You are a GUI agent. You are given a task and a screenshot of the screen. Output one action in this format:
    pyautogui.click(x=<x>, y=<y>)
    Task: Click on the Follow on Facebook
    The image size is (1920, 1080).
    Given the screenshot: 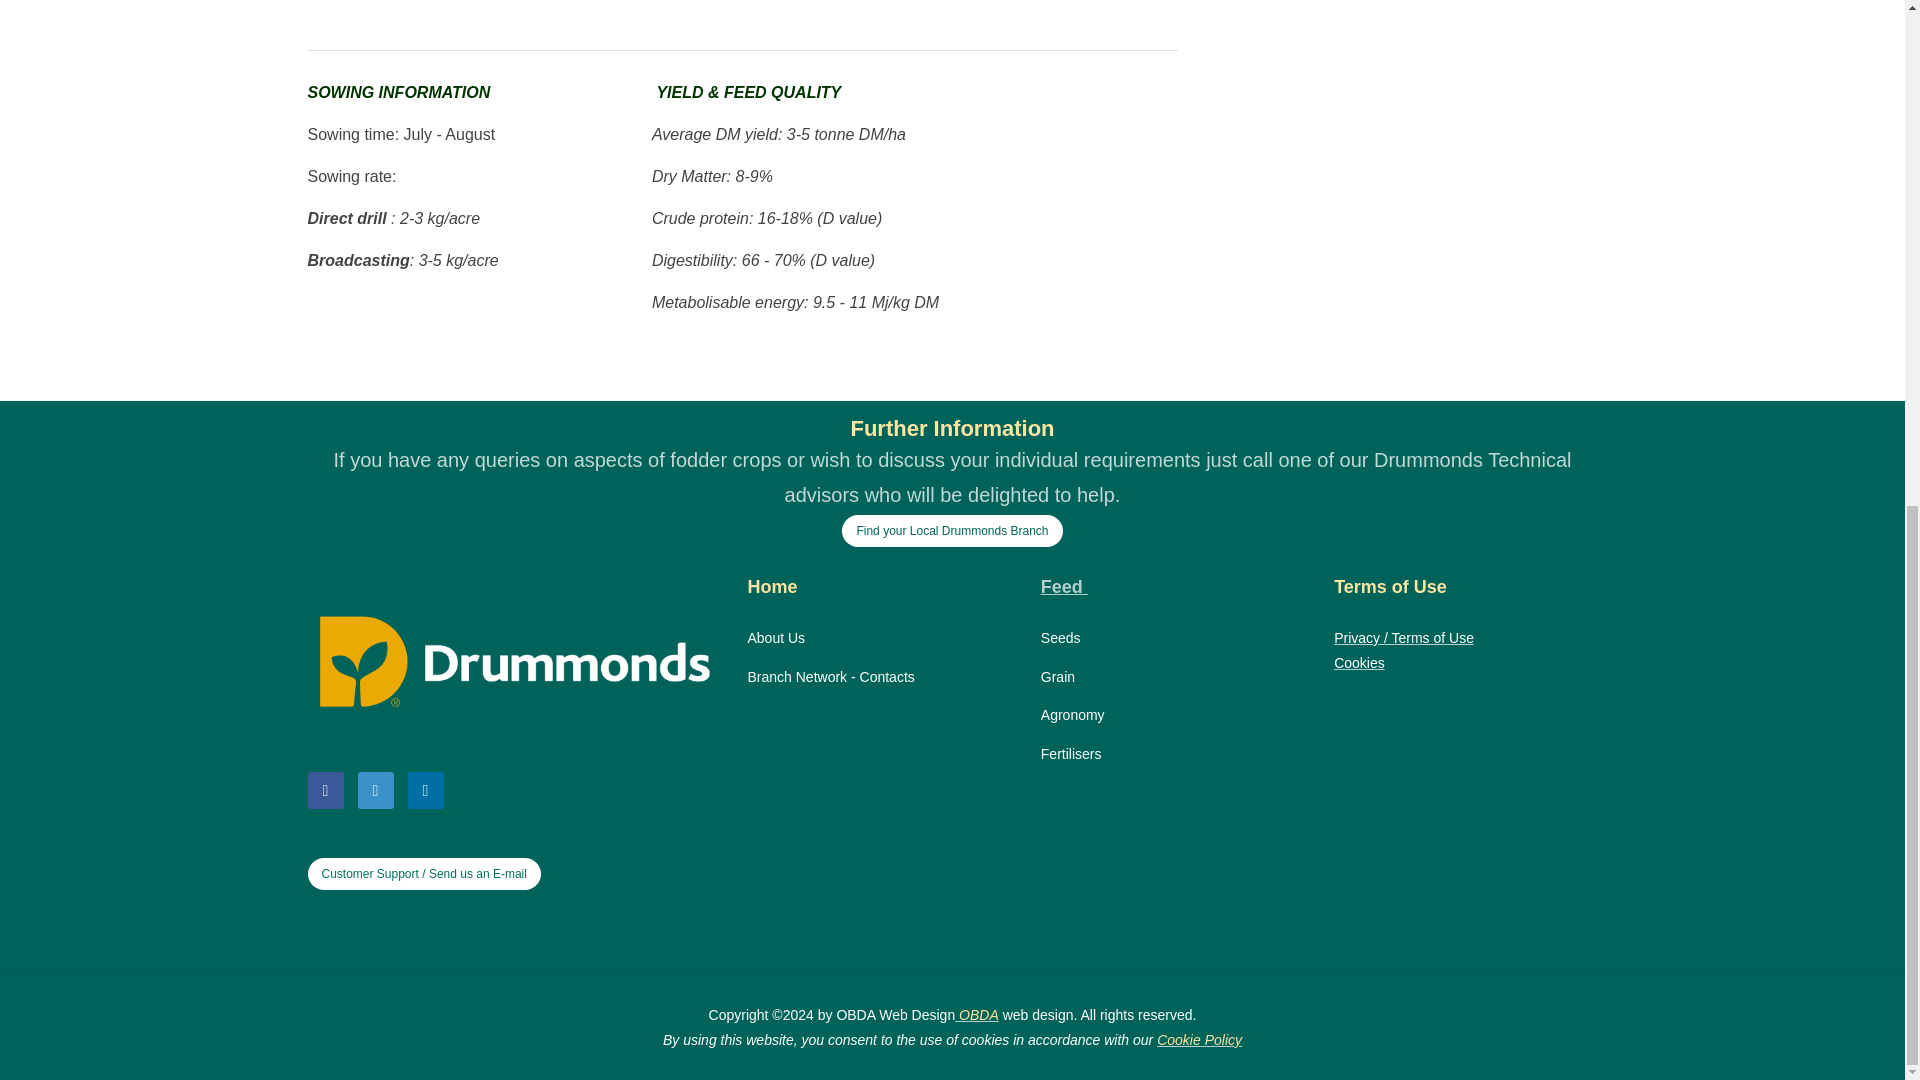 What is the action you would take?
    pyautogui.click(x=325, y=790)
    